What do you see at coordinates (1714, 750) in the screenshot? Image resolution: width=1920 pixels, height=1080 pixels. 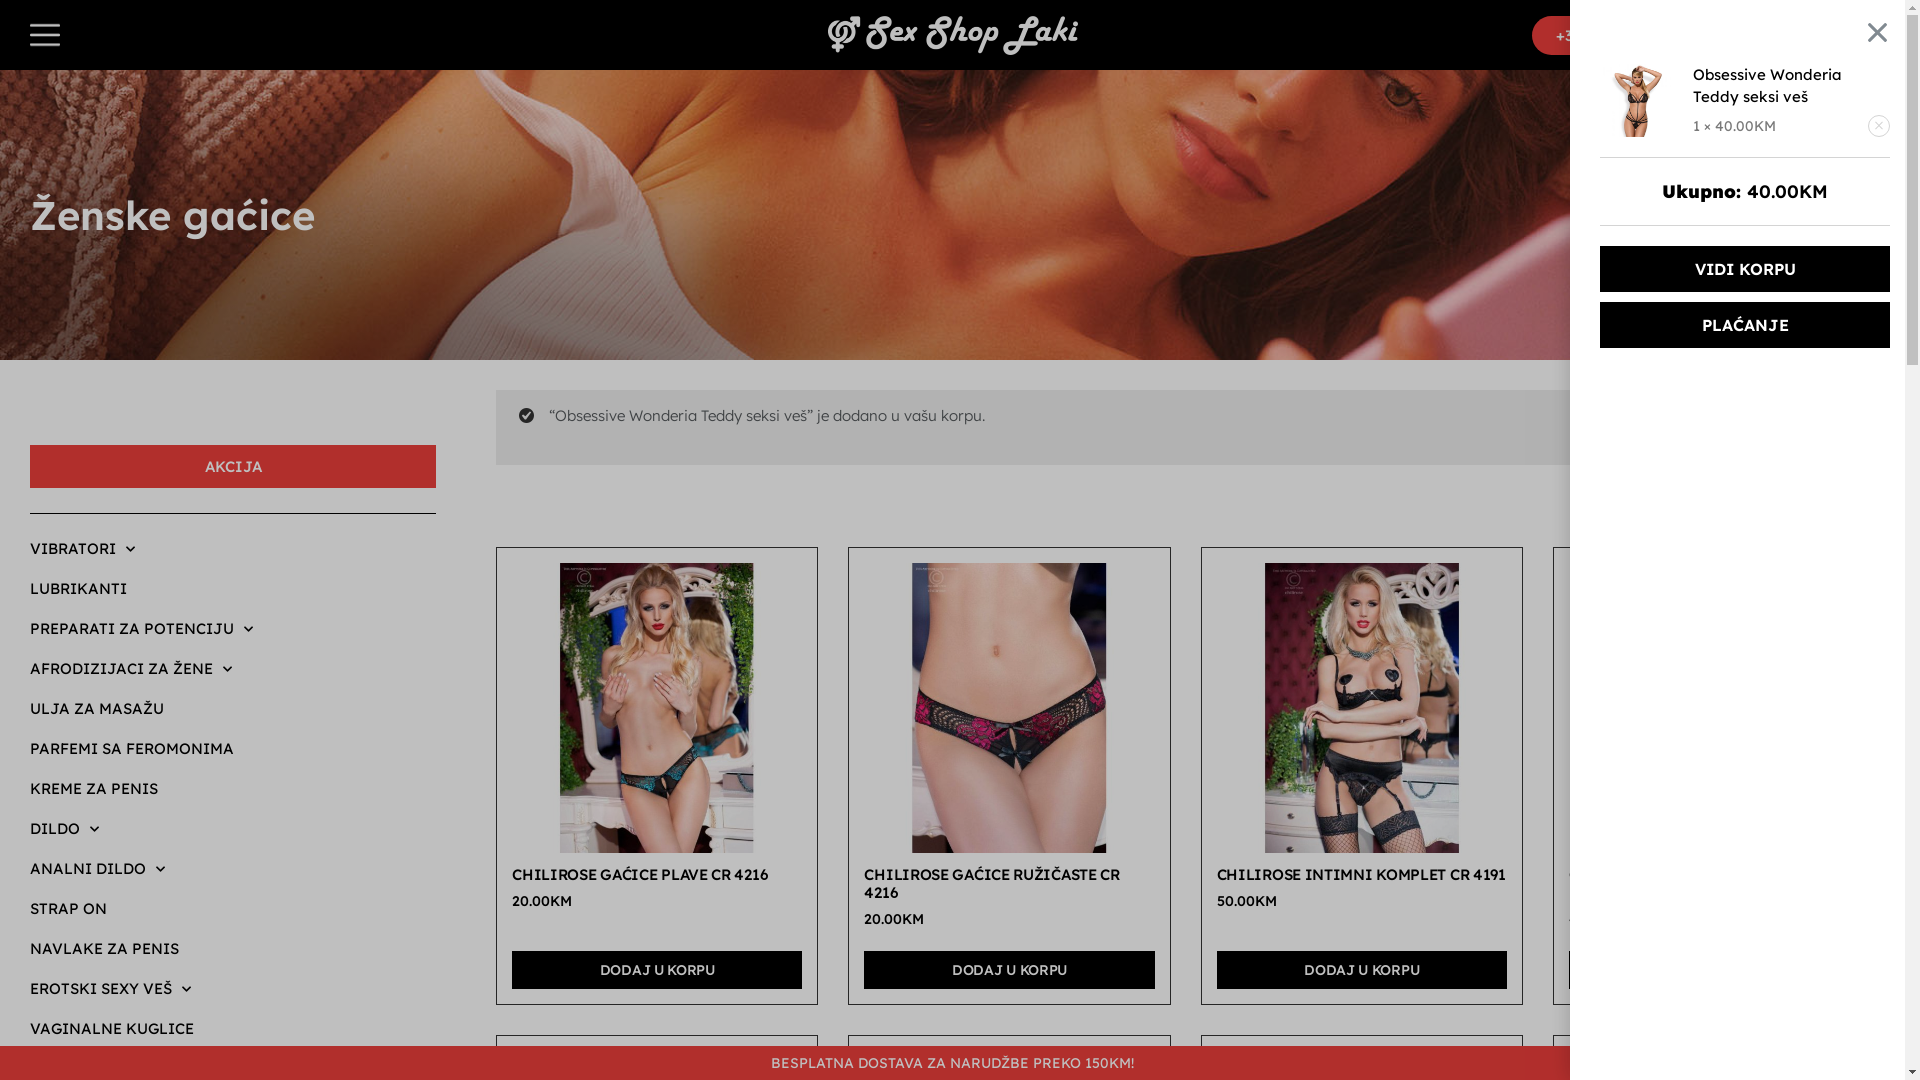 I see `CHILIROSE TRODIJELNI INTIMNI KOMPLET 4193
45.00KM` at bounding box center [1714, 750].